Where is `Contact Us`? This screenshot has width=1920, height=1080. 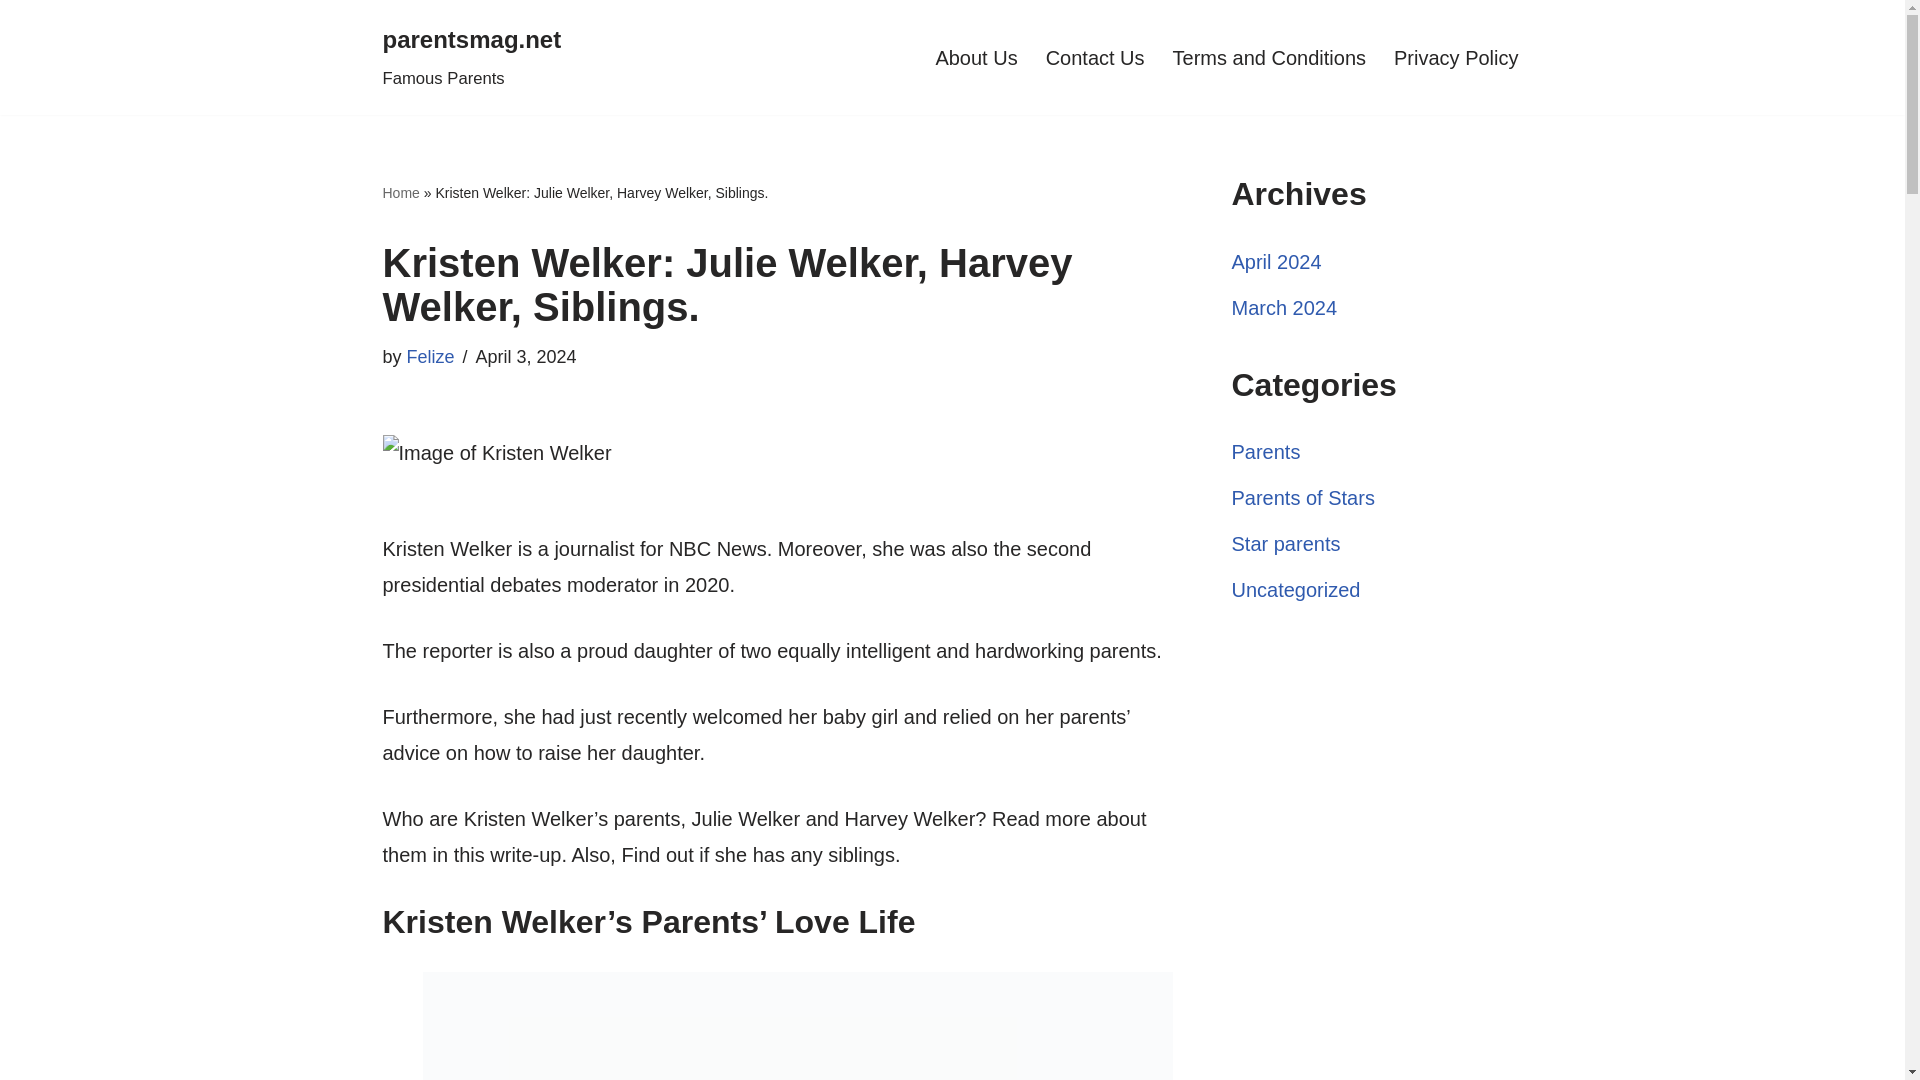 Contact Us is located at coordinates (400, 192).